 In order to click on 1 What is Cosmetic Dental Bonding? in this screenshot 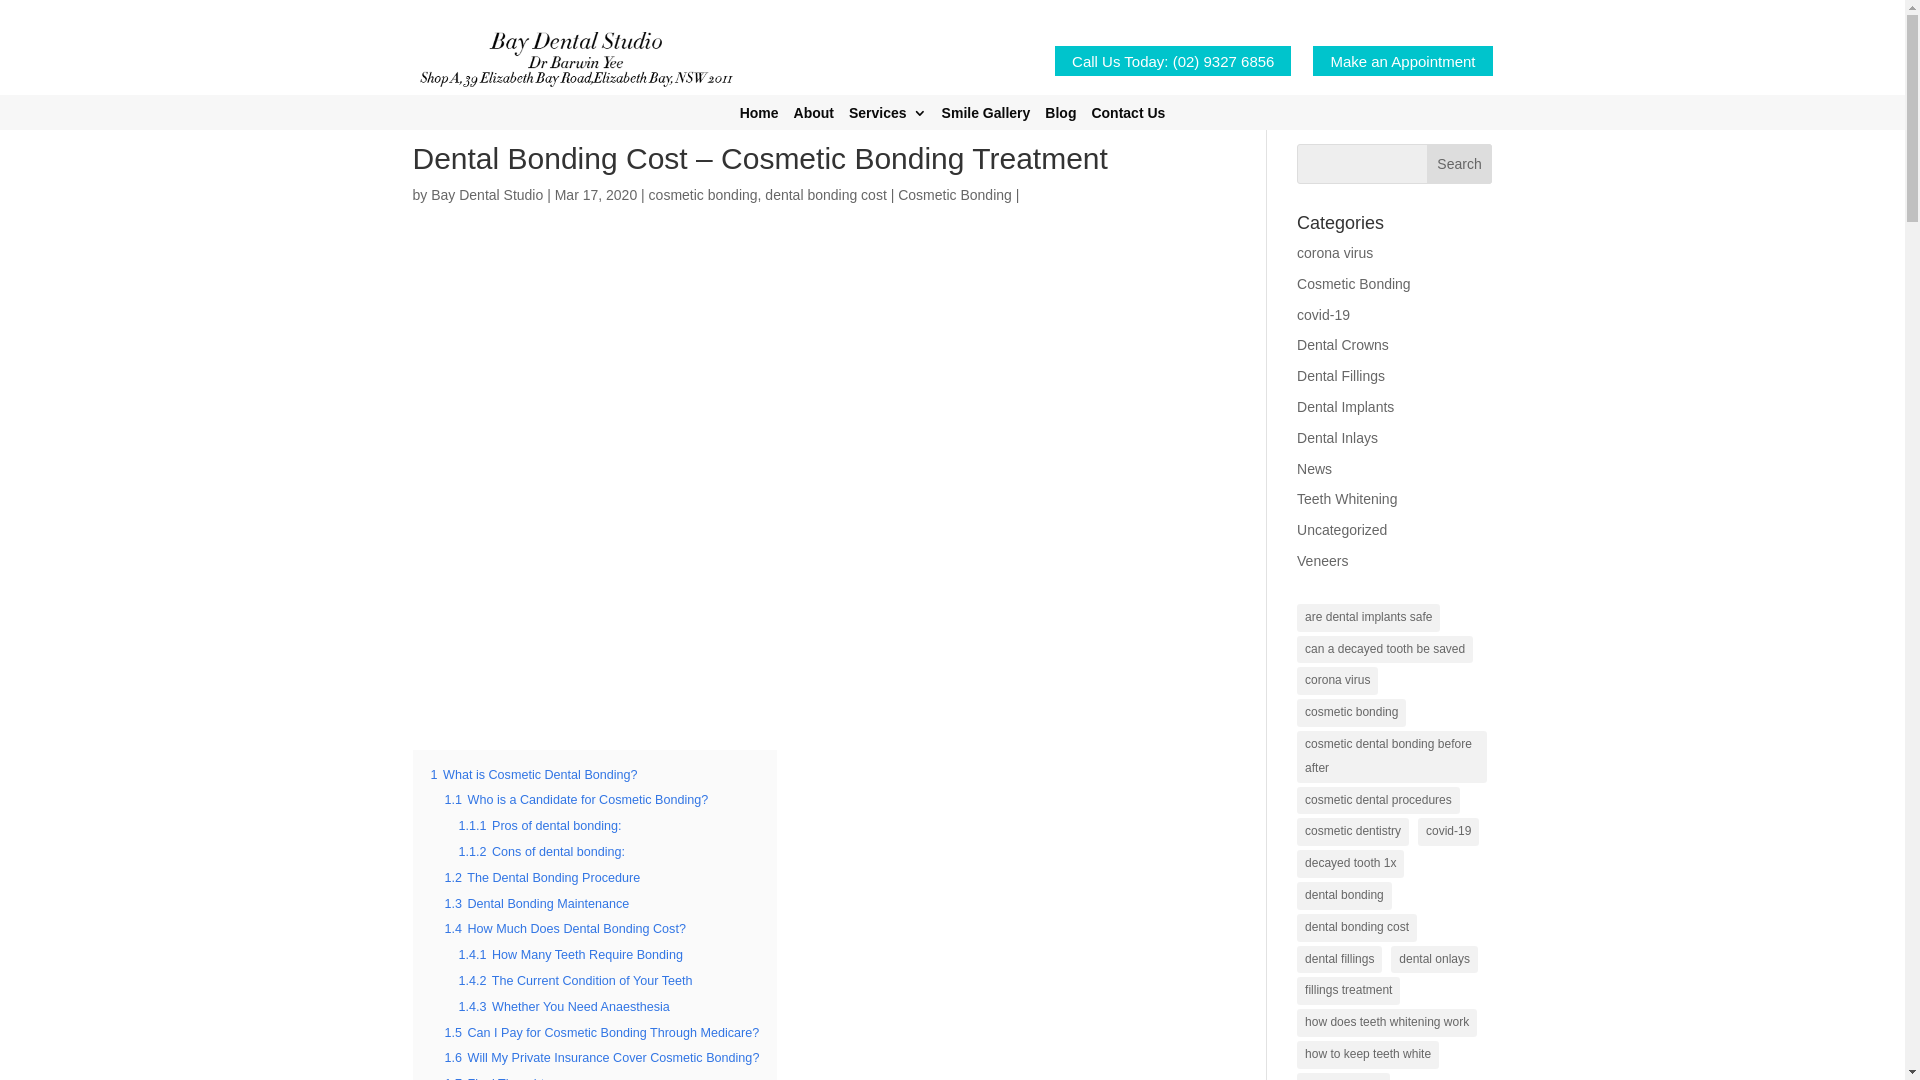, I will do `click(534, 775)`.